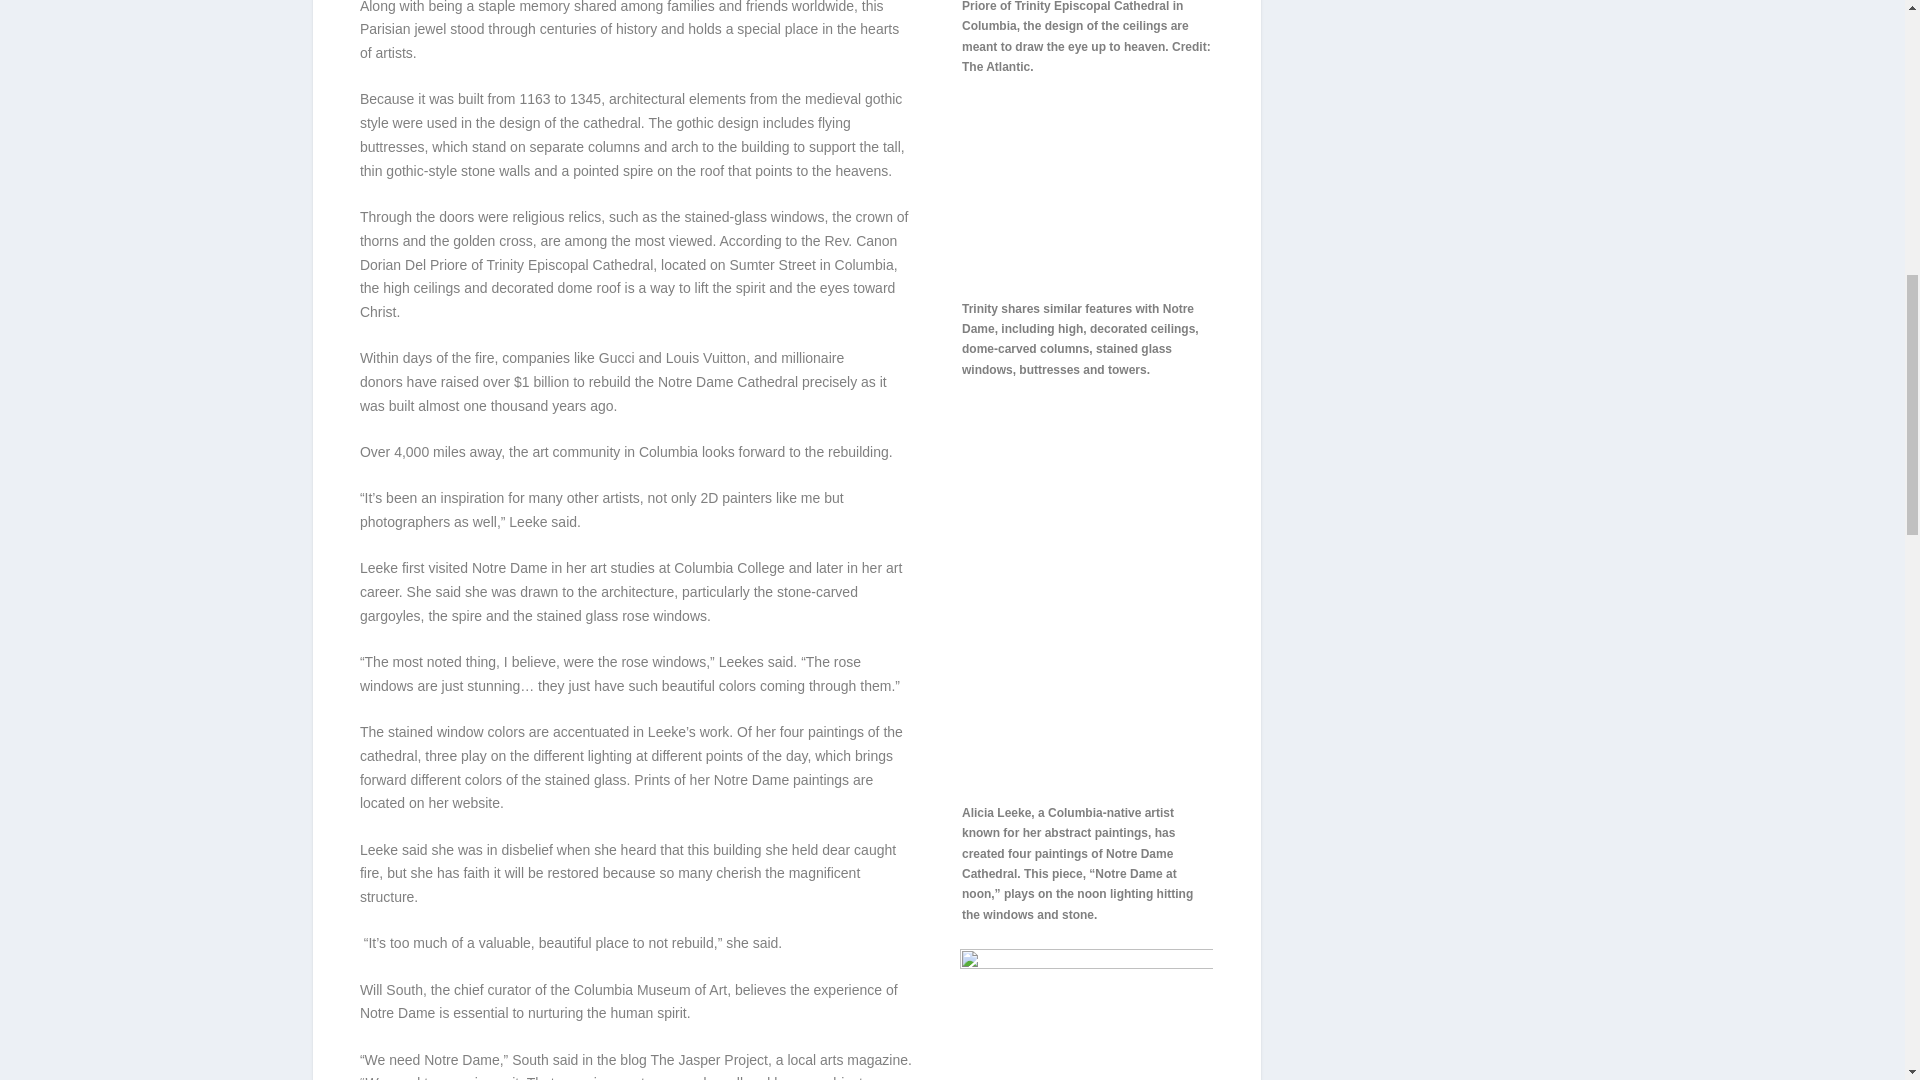  I want to click on website, so click(476, 802).